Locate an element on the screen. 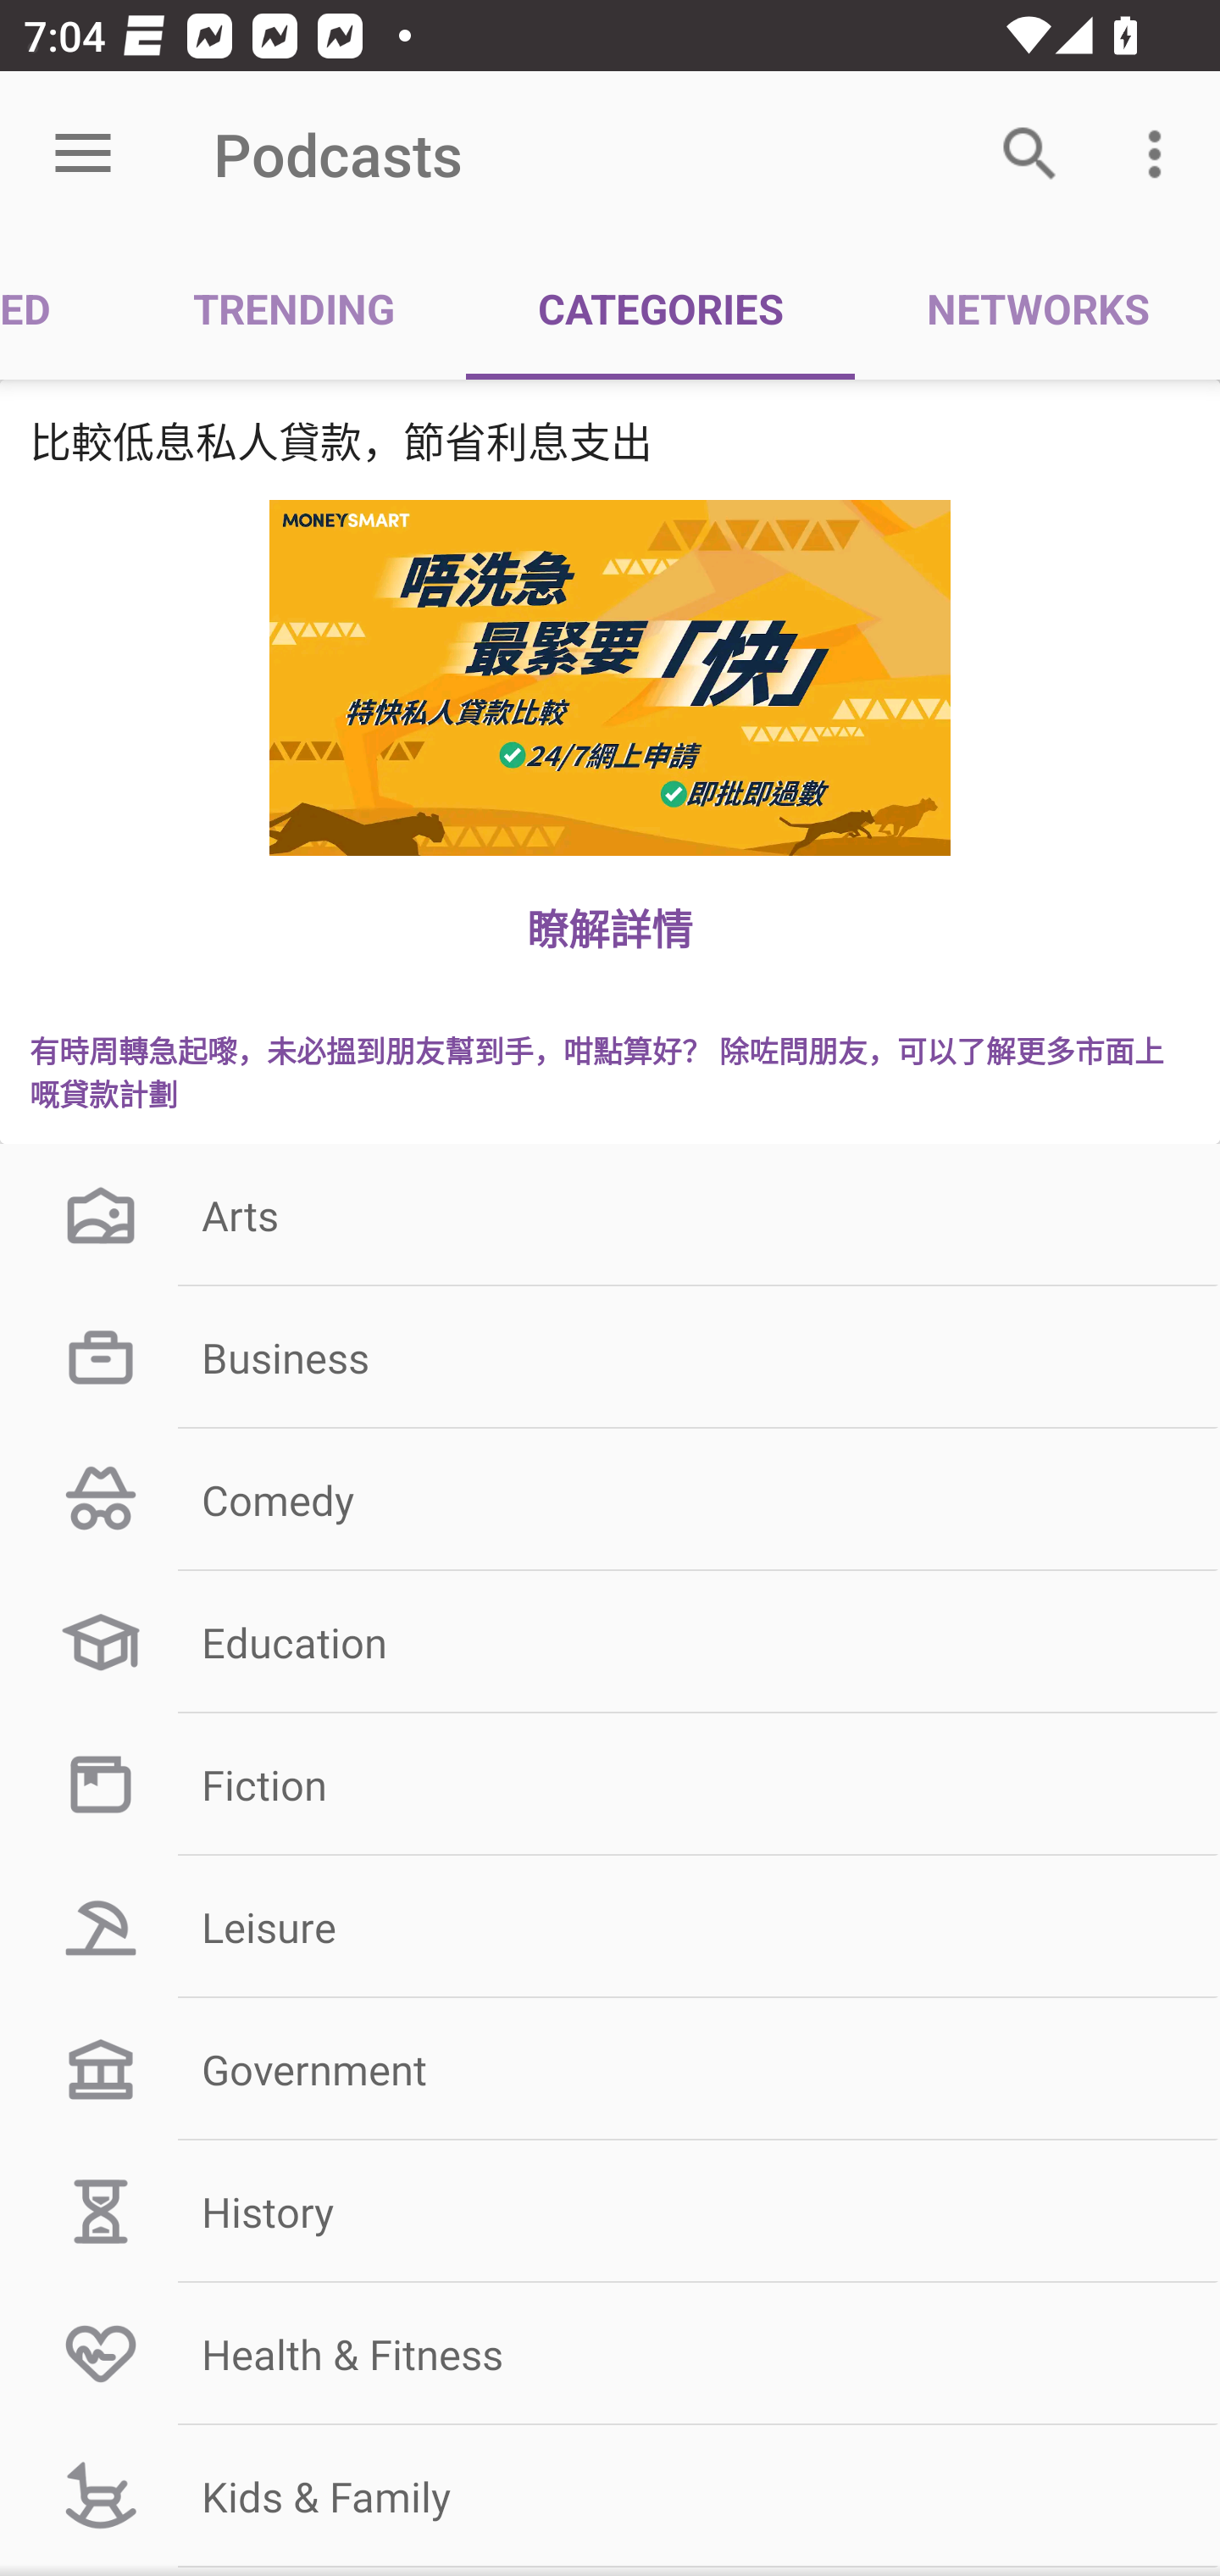 The image size is (1220, 2576). TRENDING is located at coordinates (294, 307).